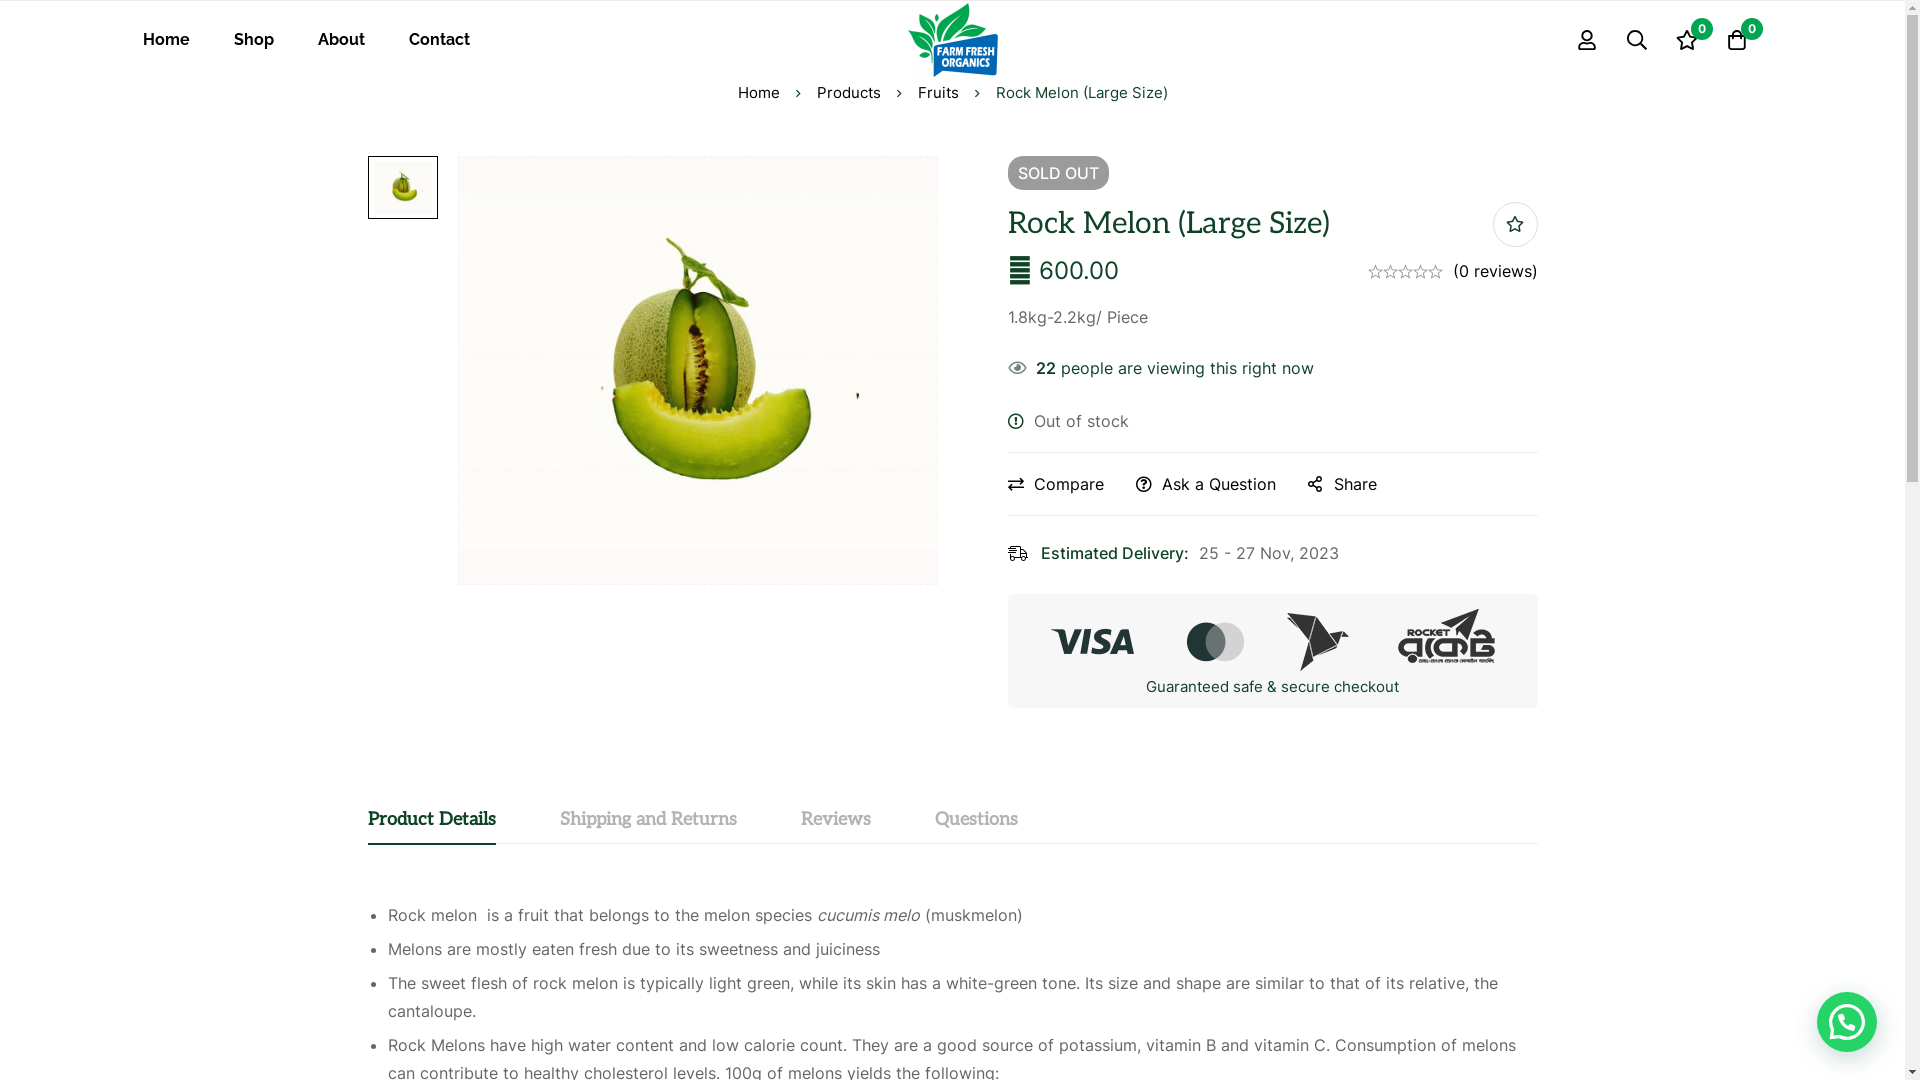 This screenshot has width=1920, height=1080. What do you see at coordinates (1514, 224) in the screenshot?
I see `Add To Wishlist` at bounding box center [1514, 224].